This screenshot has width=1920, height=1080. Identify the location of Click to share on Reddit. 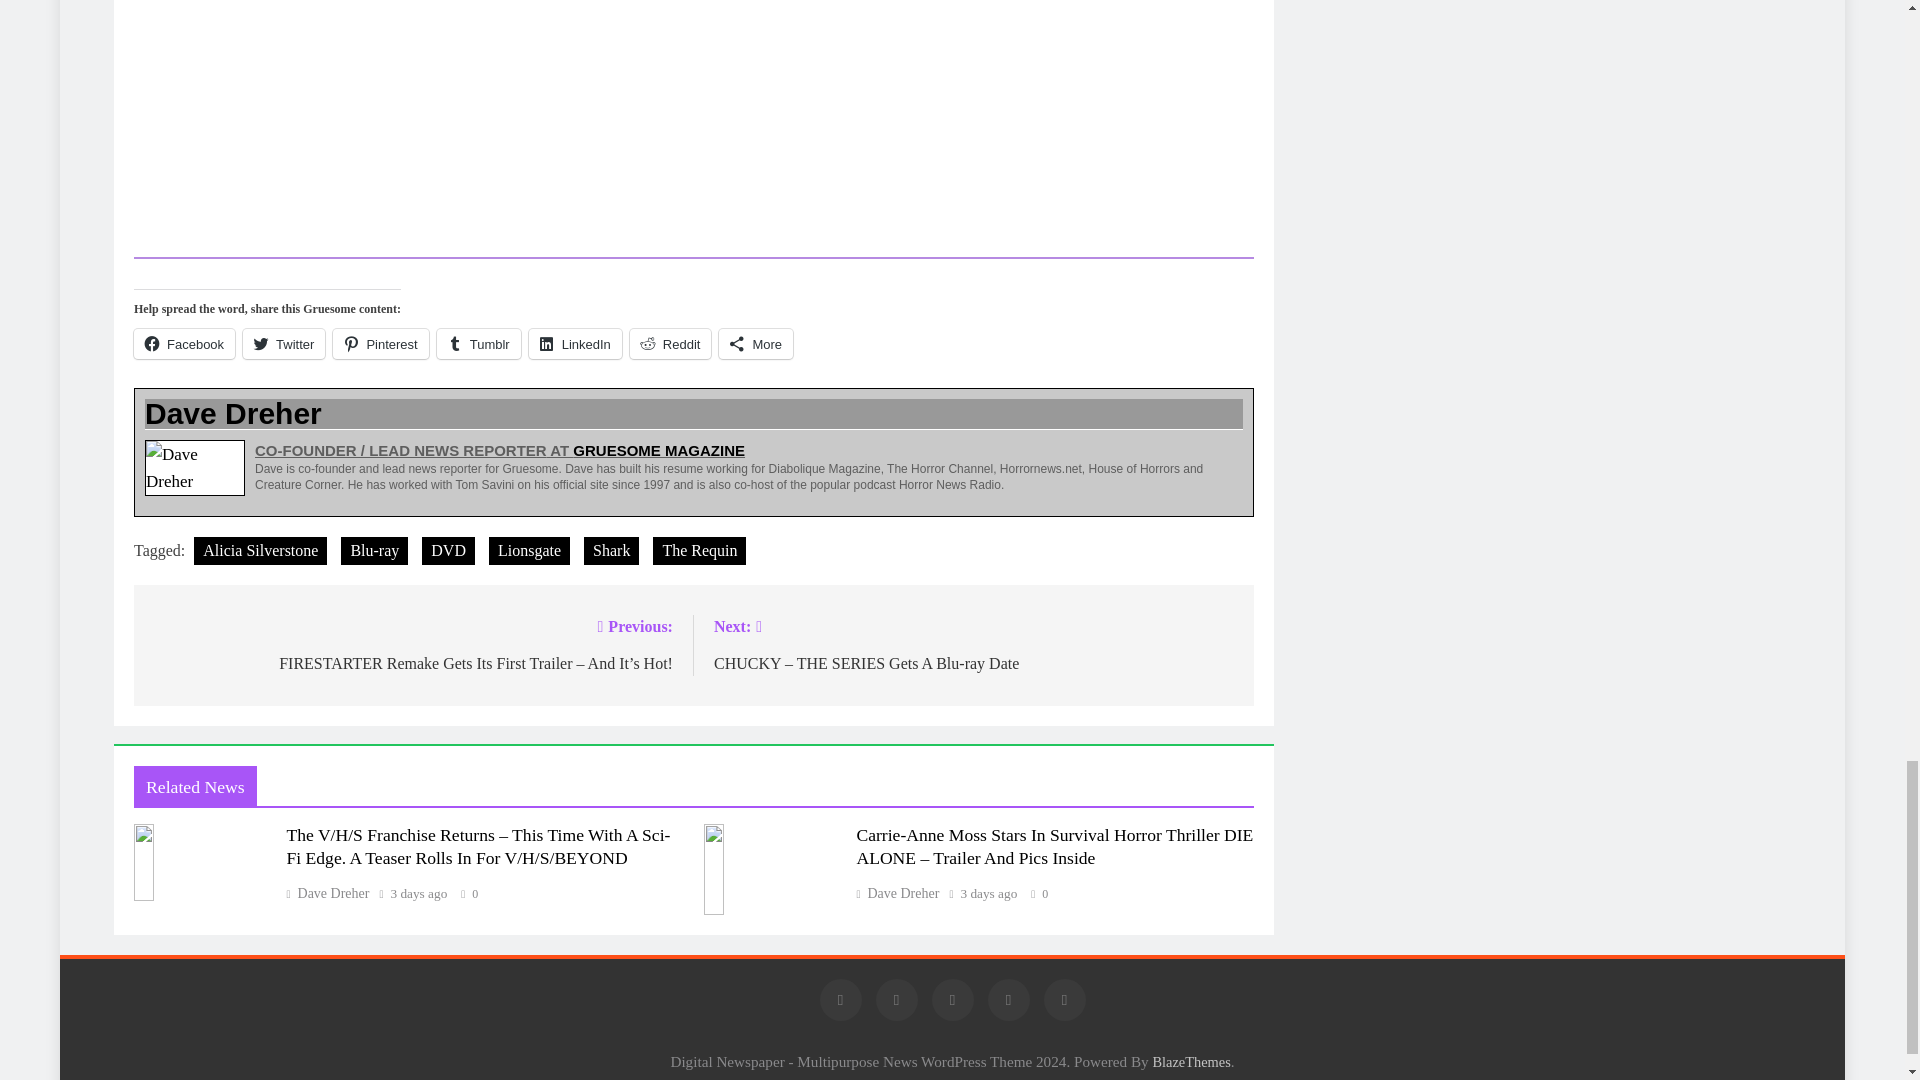
(670, 344).